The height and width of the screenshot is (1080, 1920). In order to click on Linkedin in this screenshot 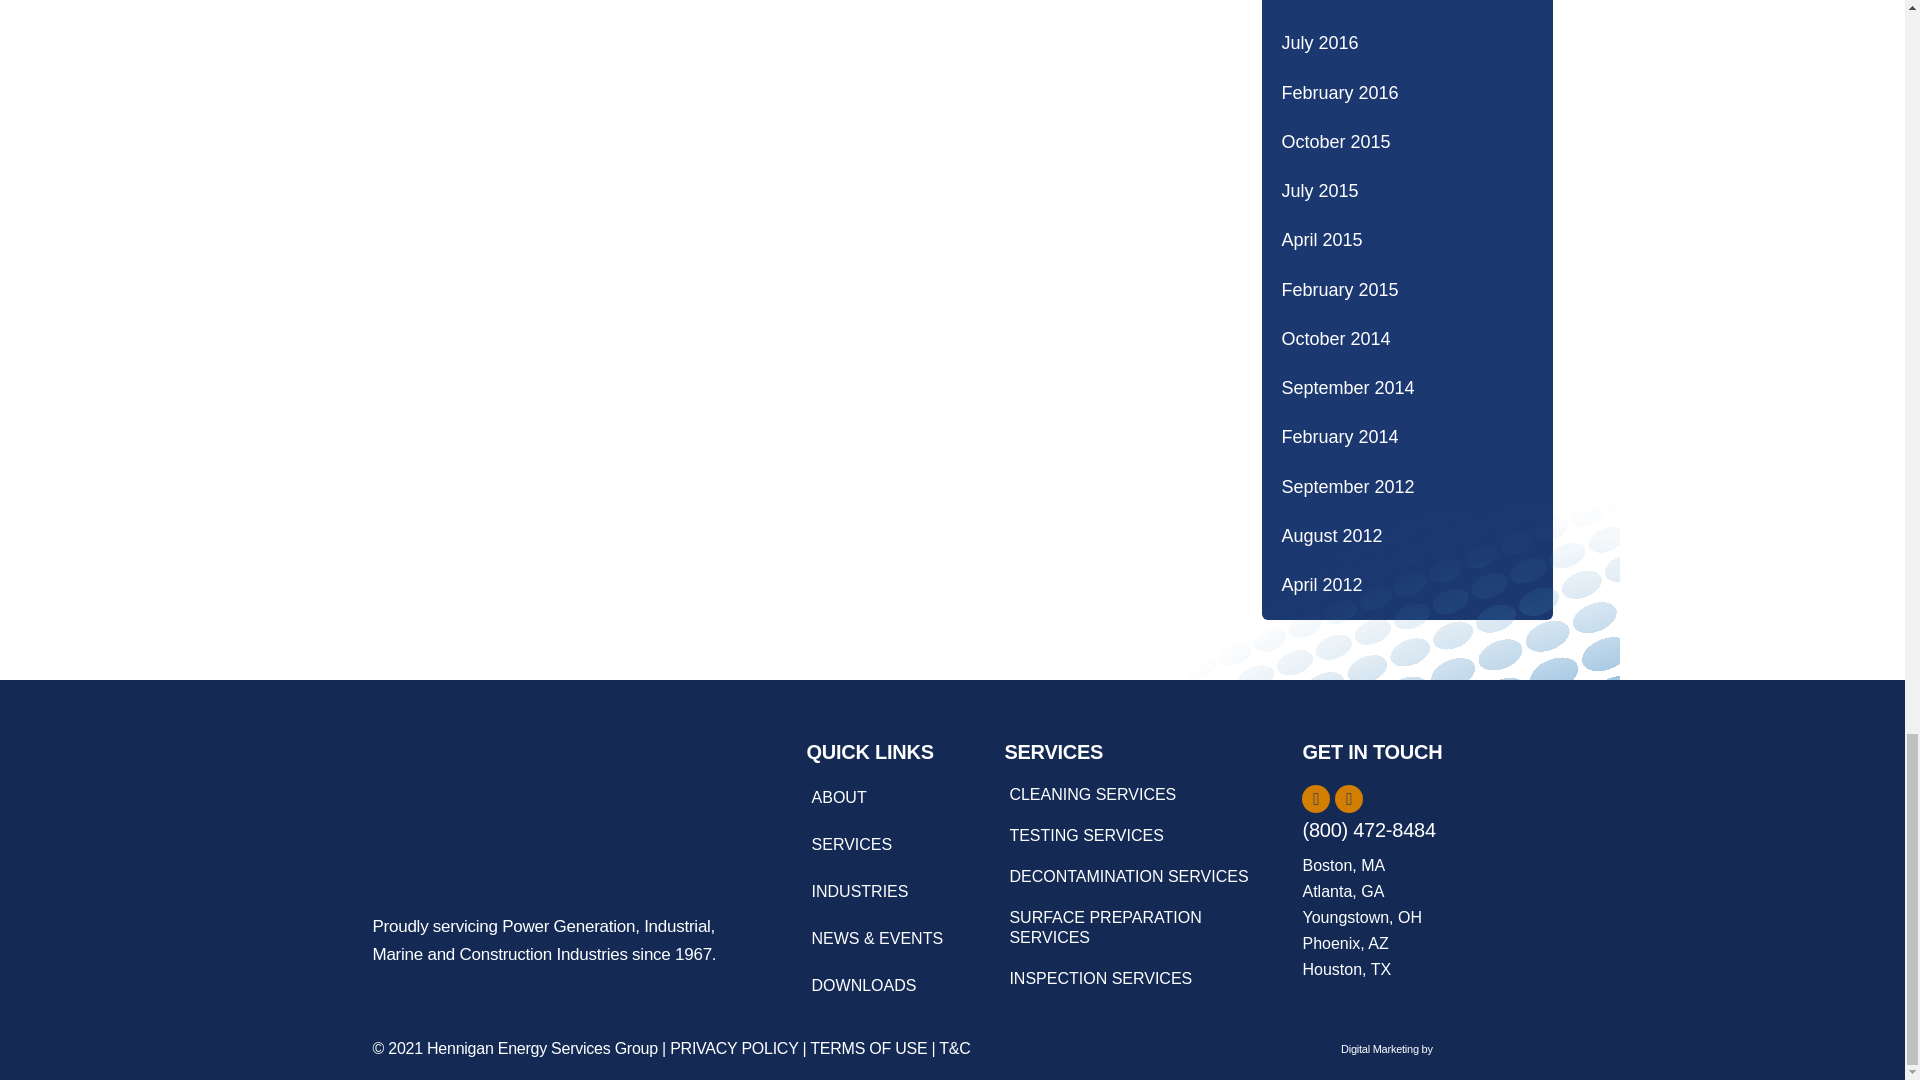, I will do `click(1348, 799)`.